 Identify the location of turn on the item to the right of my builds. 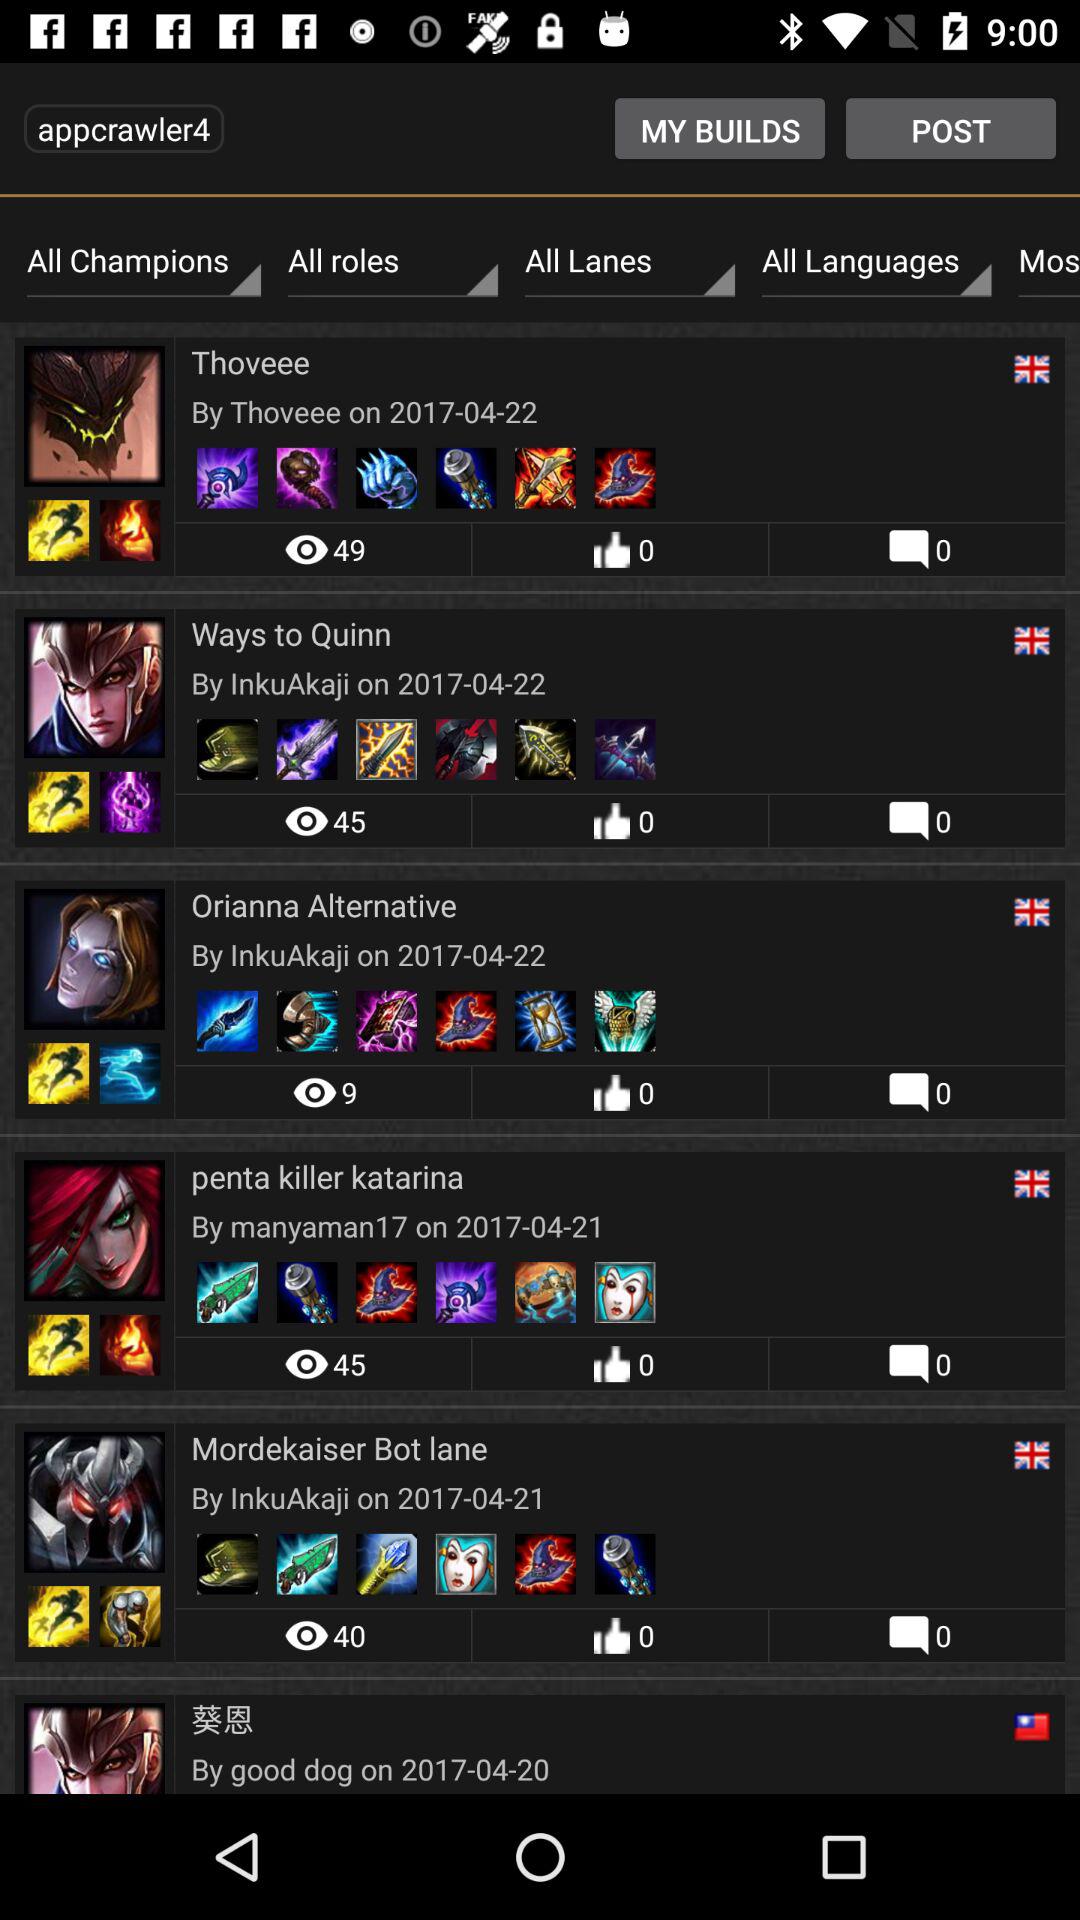
(950, 128).